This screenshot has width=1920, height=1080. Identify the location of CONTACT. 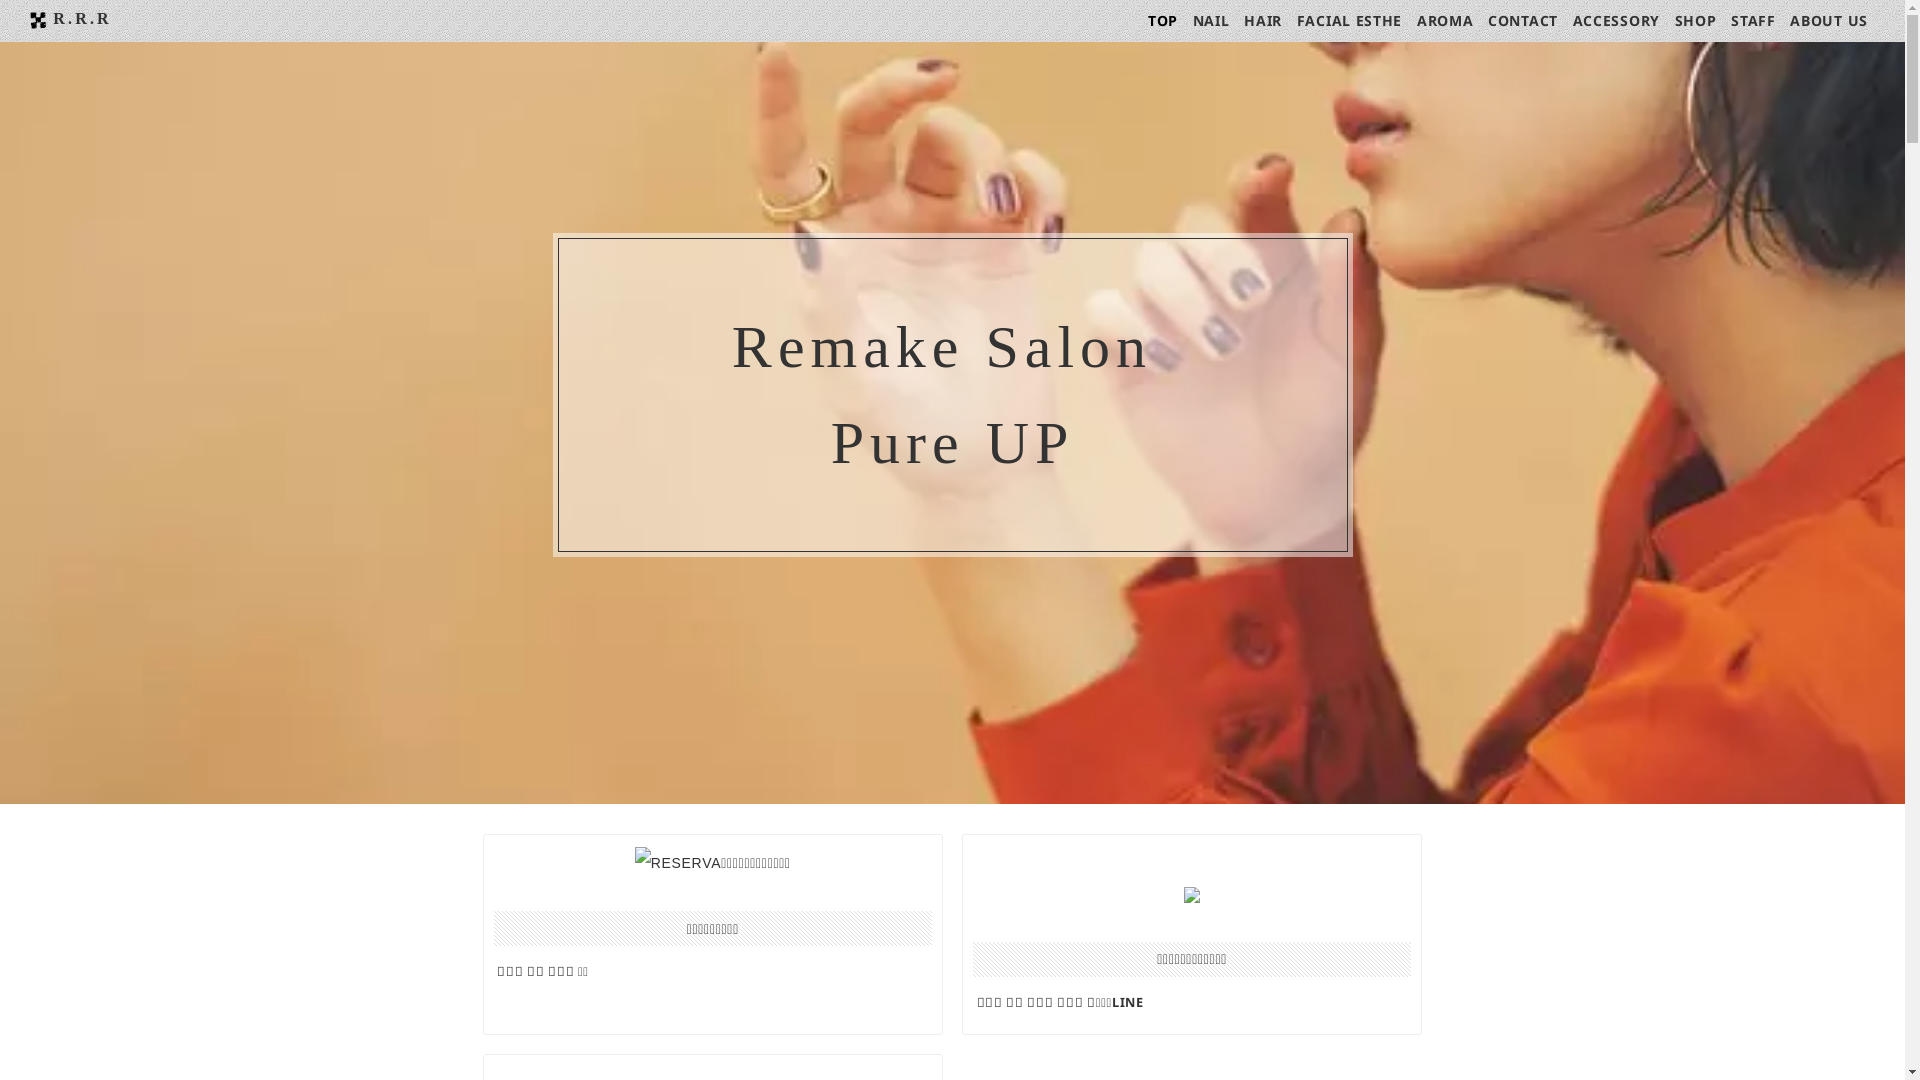
(1523, 21).